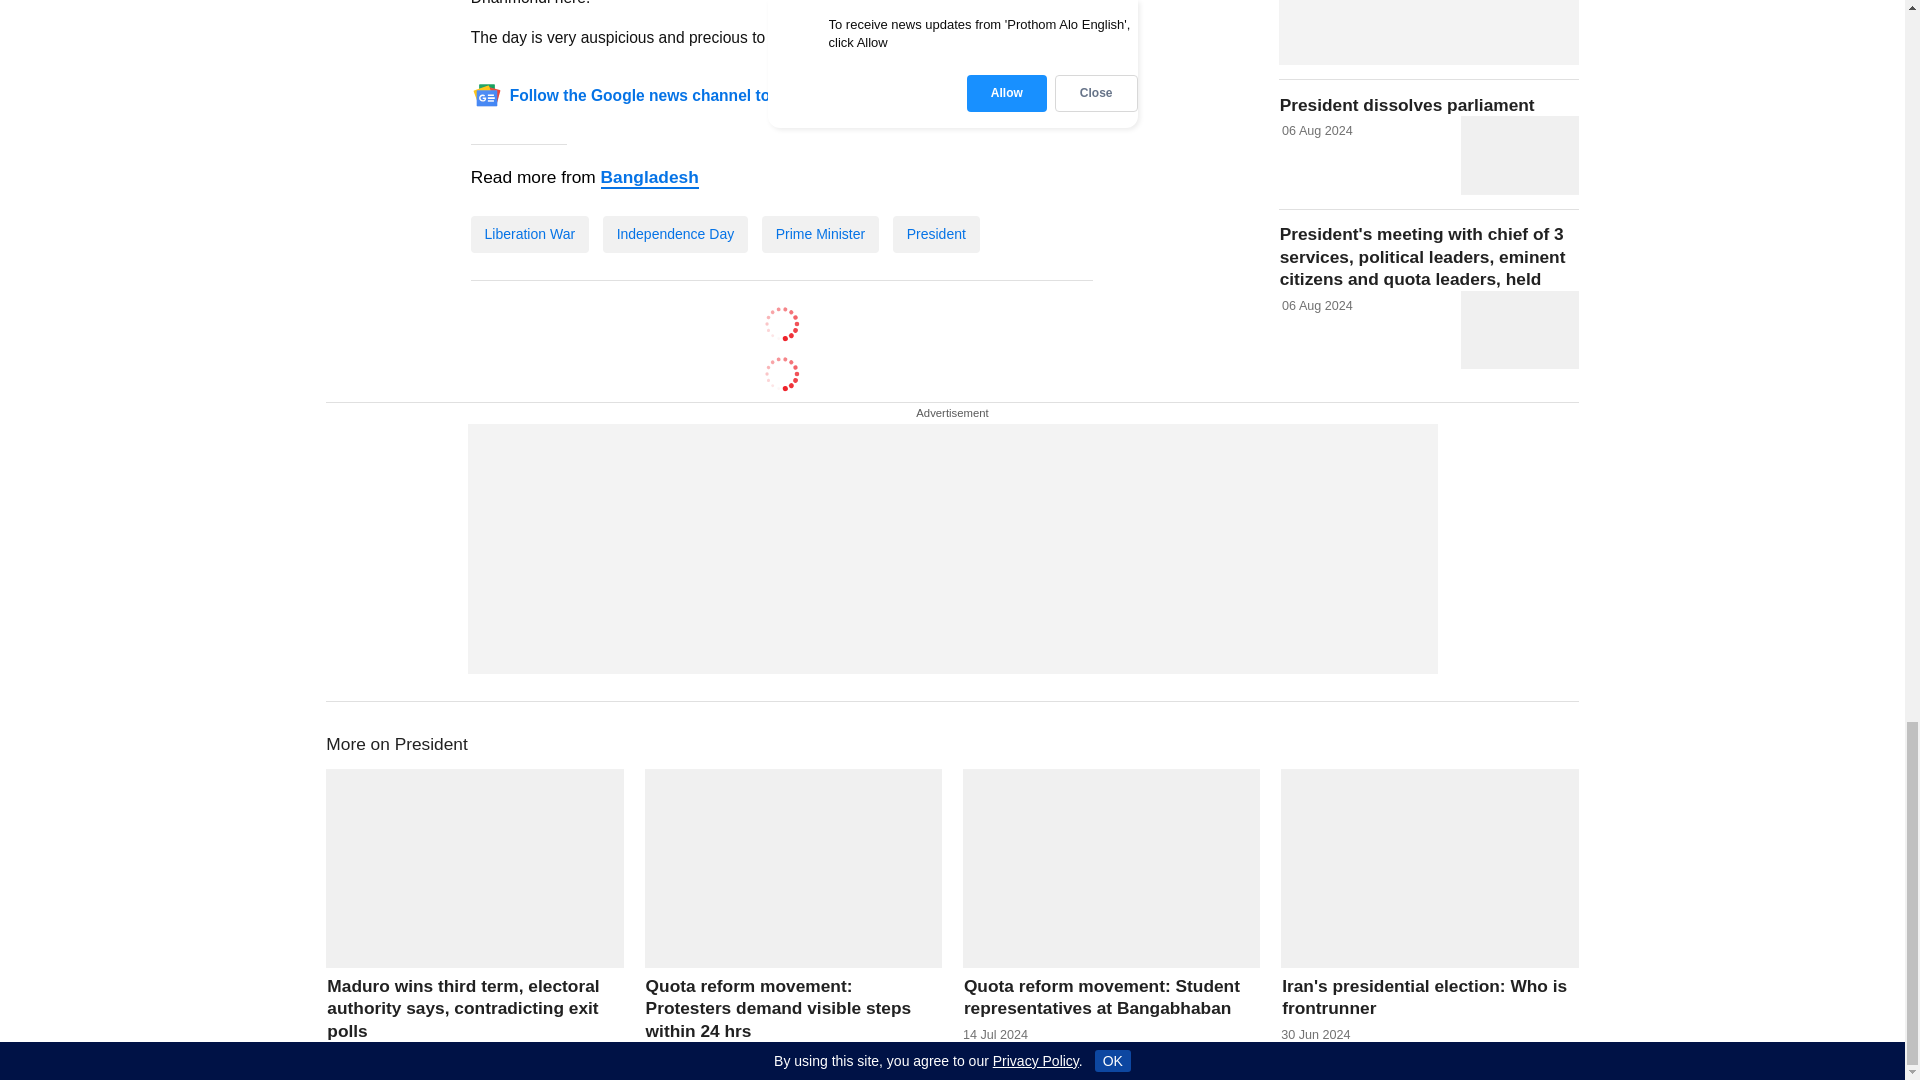  I want to click on Bangladesh, so click(649, 178).